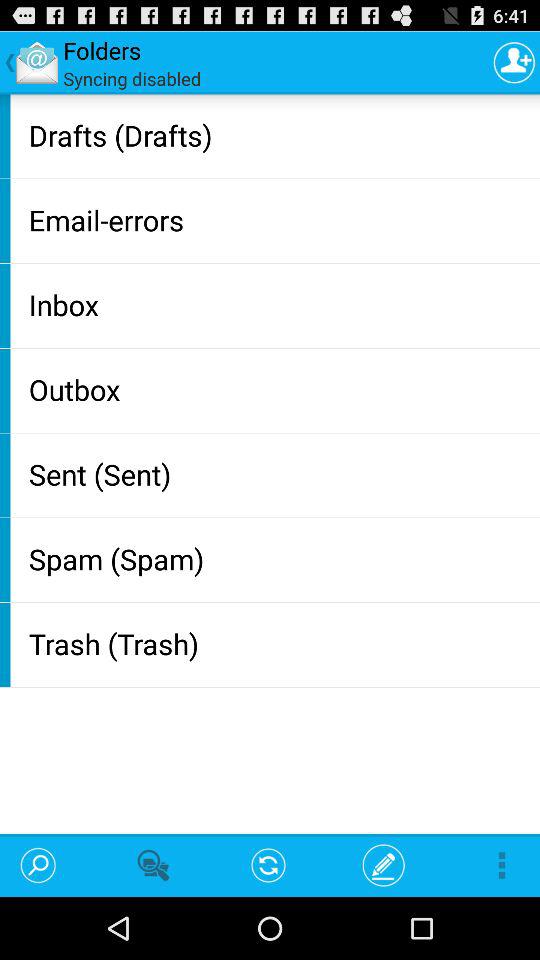 This screenshot has height=960, width=540. What do you see at coordinates (280, 389) in the screenshot?
I see `turn on the outbox app` at bounding box center [280, 389].